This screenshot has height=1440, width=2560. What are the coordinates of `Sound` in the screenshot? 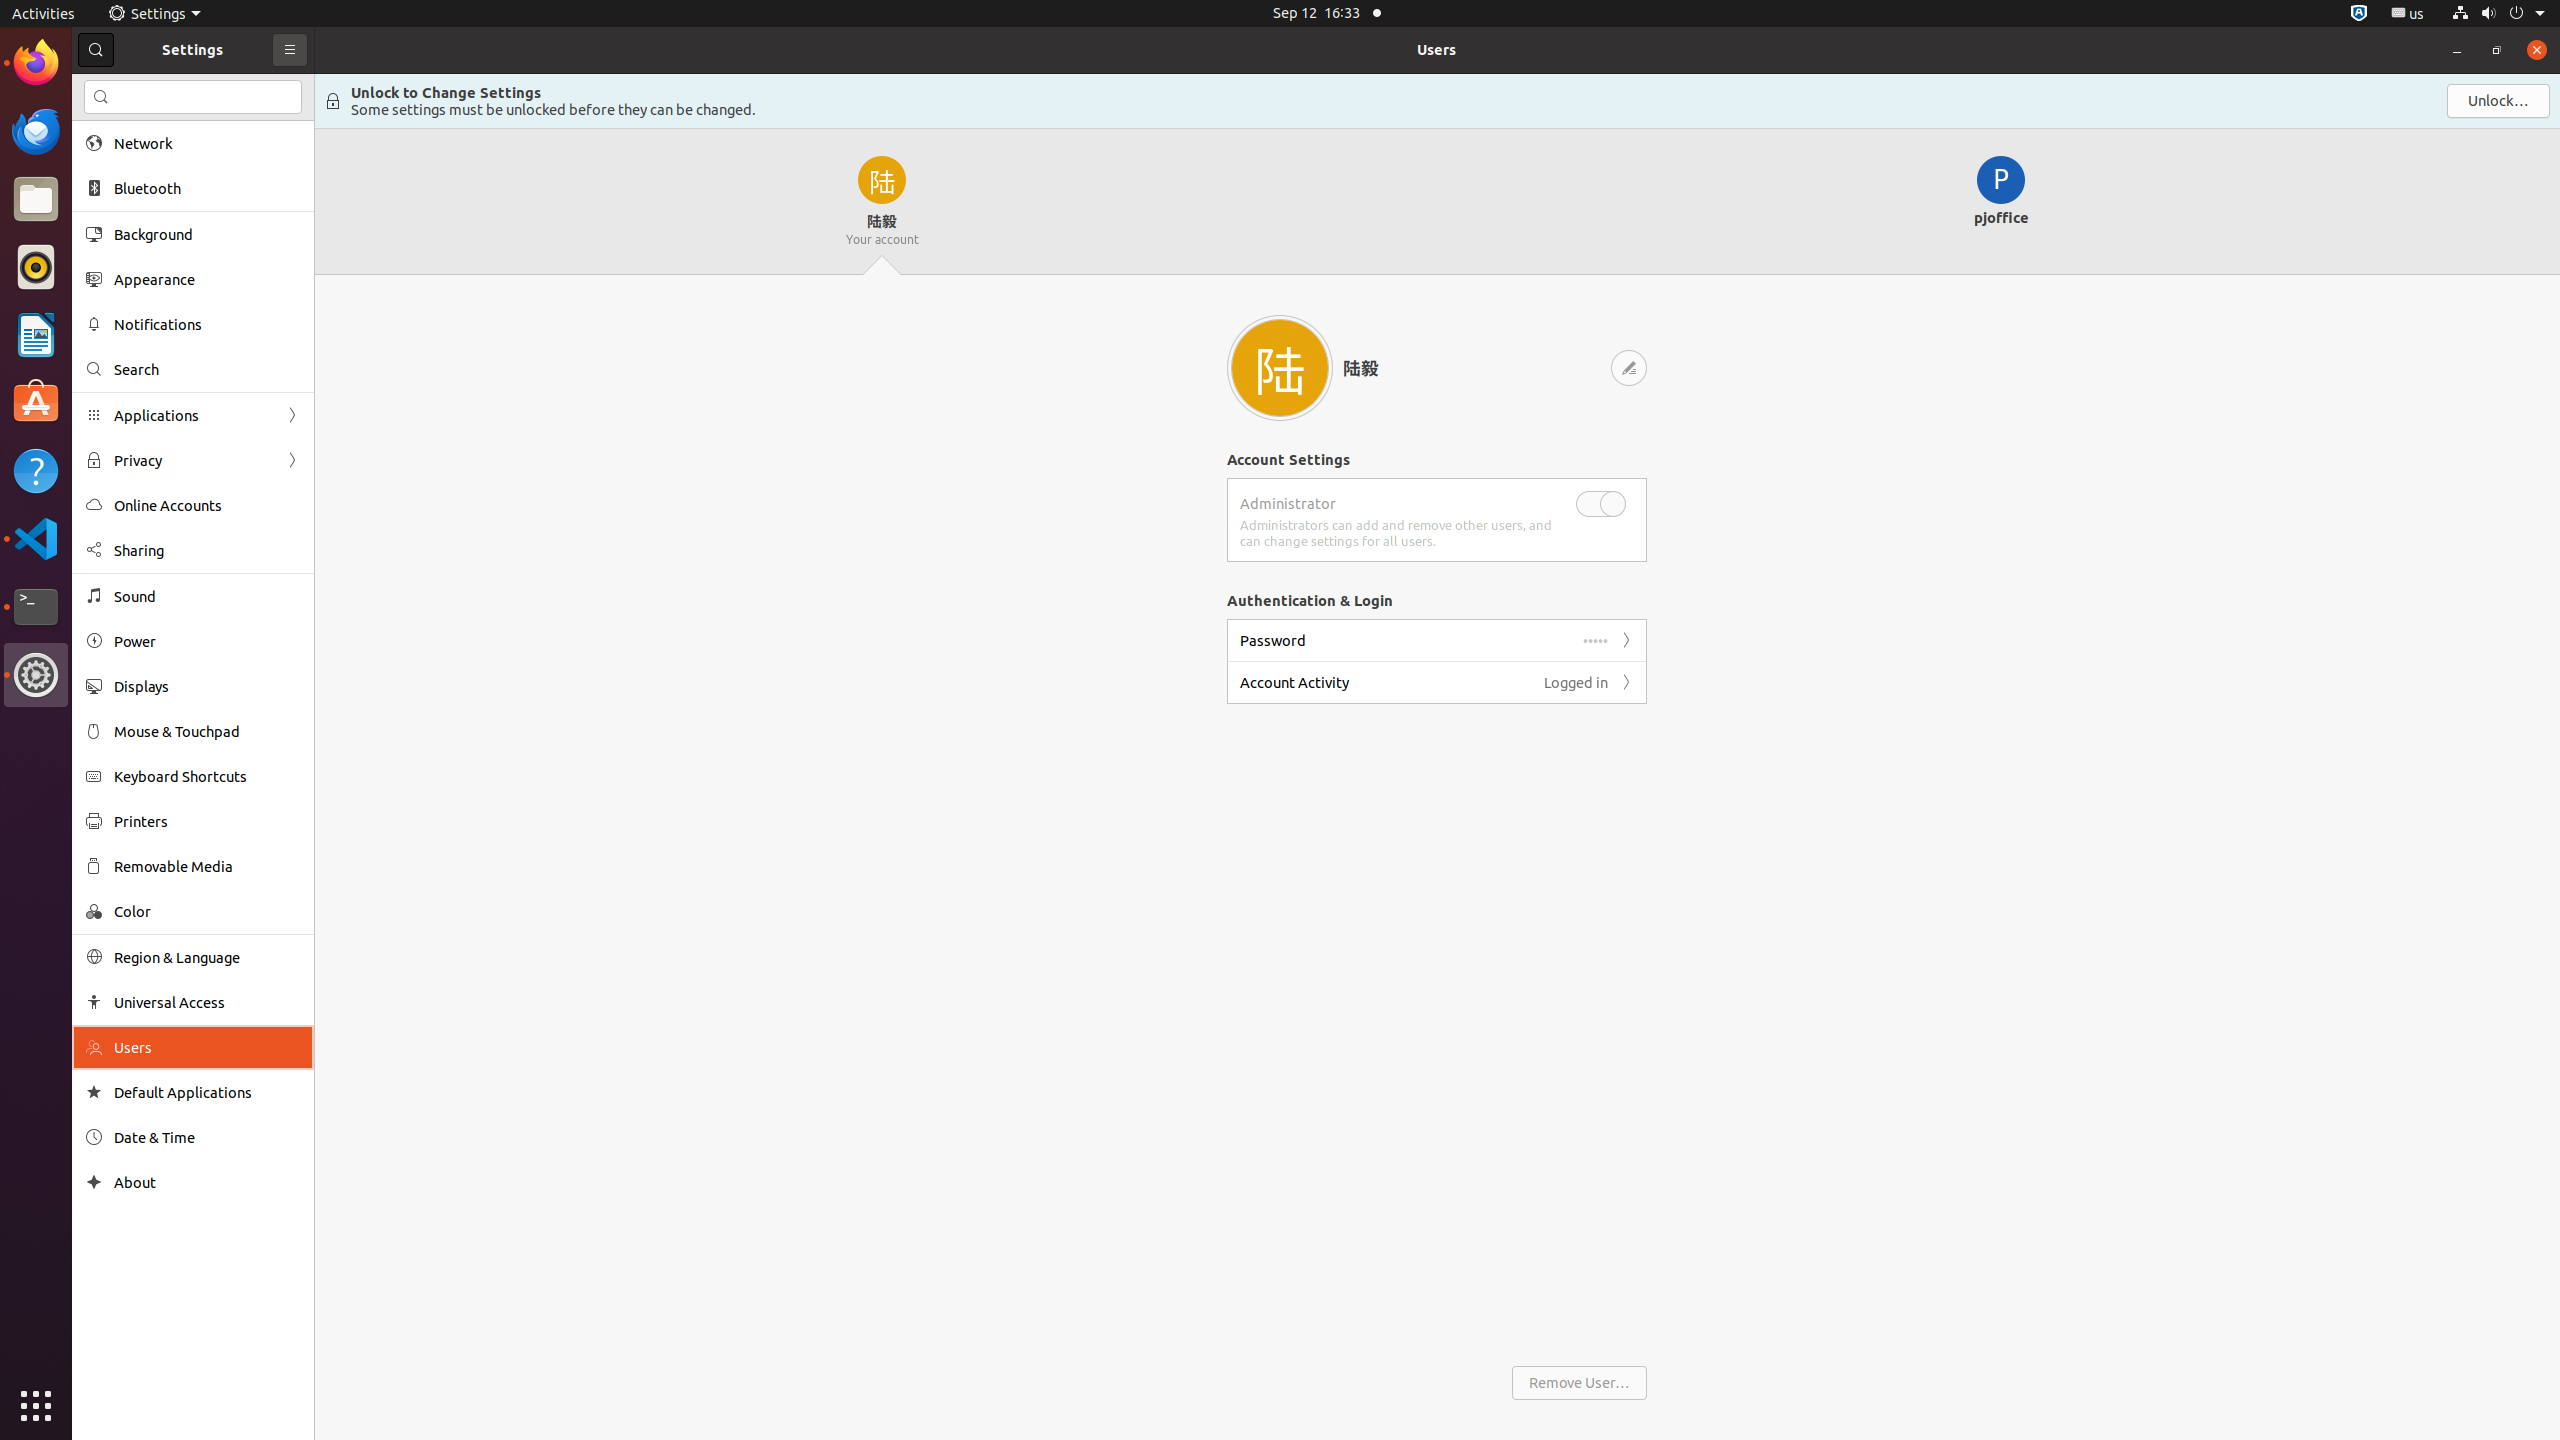 It's located at (207, 596).